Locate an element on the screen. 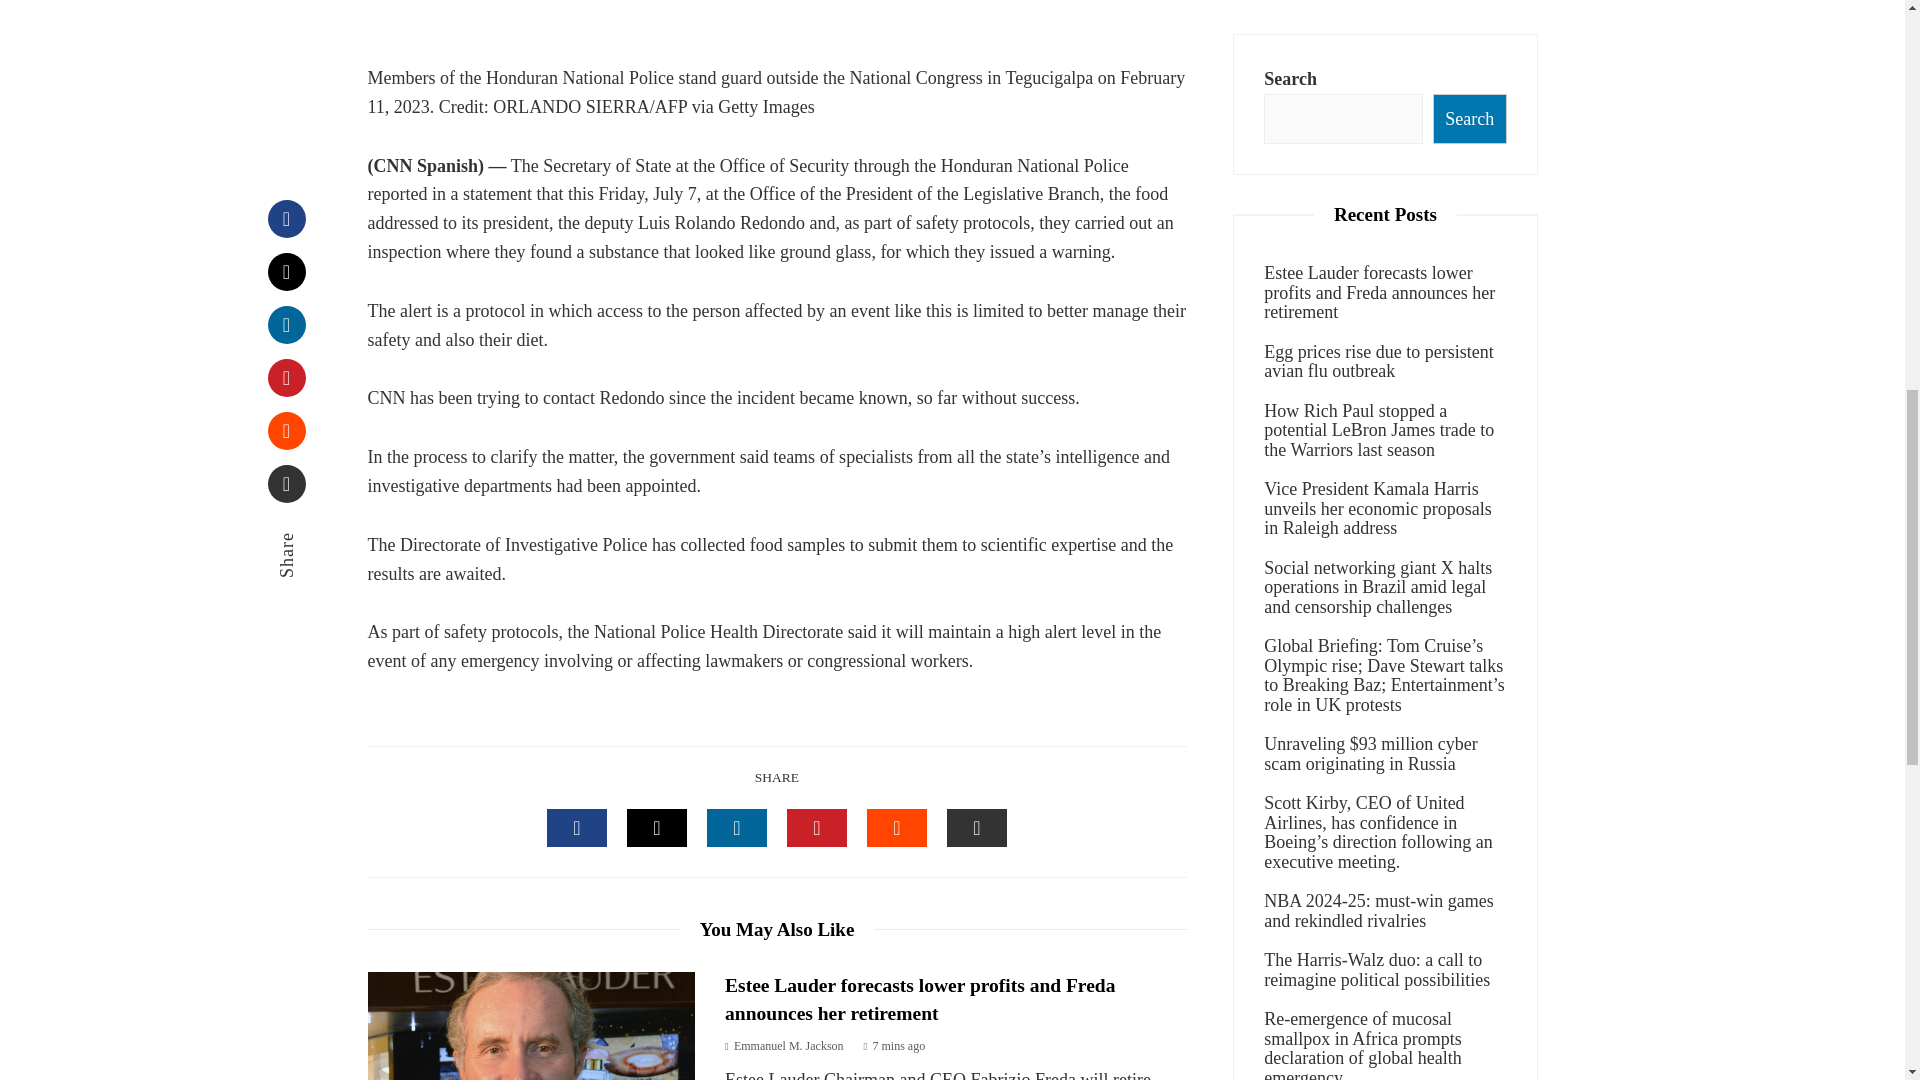 This screenshot has height=1080, width=1920. Facebook is located at coordinates (286, 52).